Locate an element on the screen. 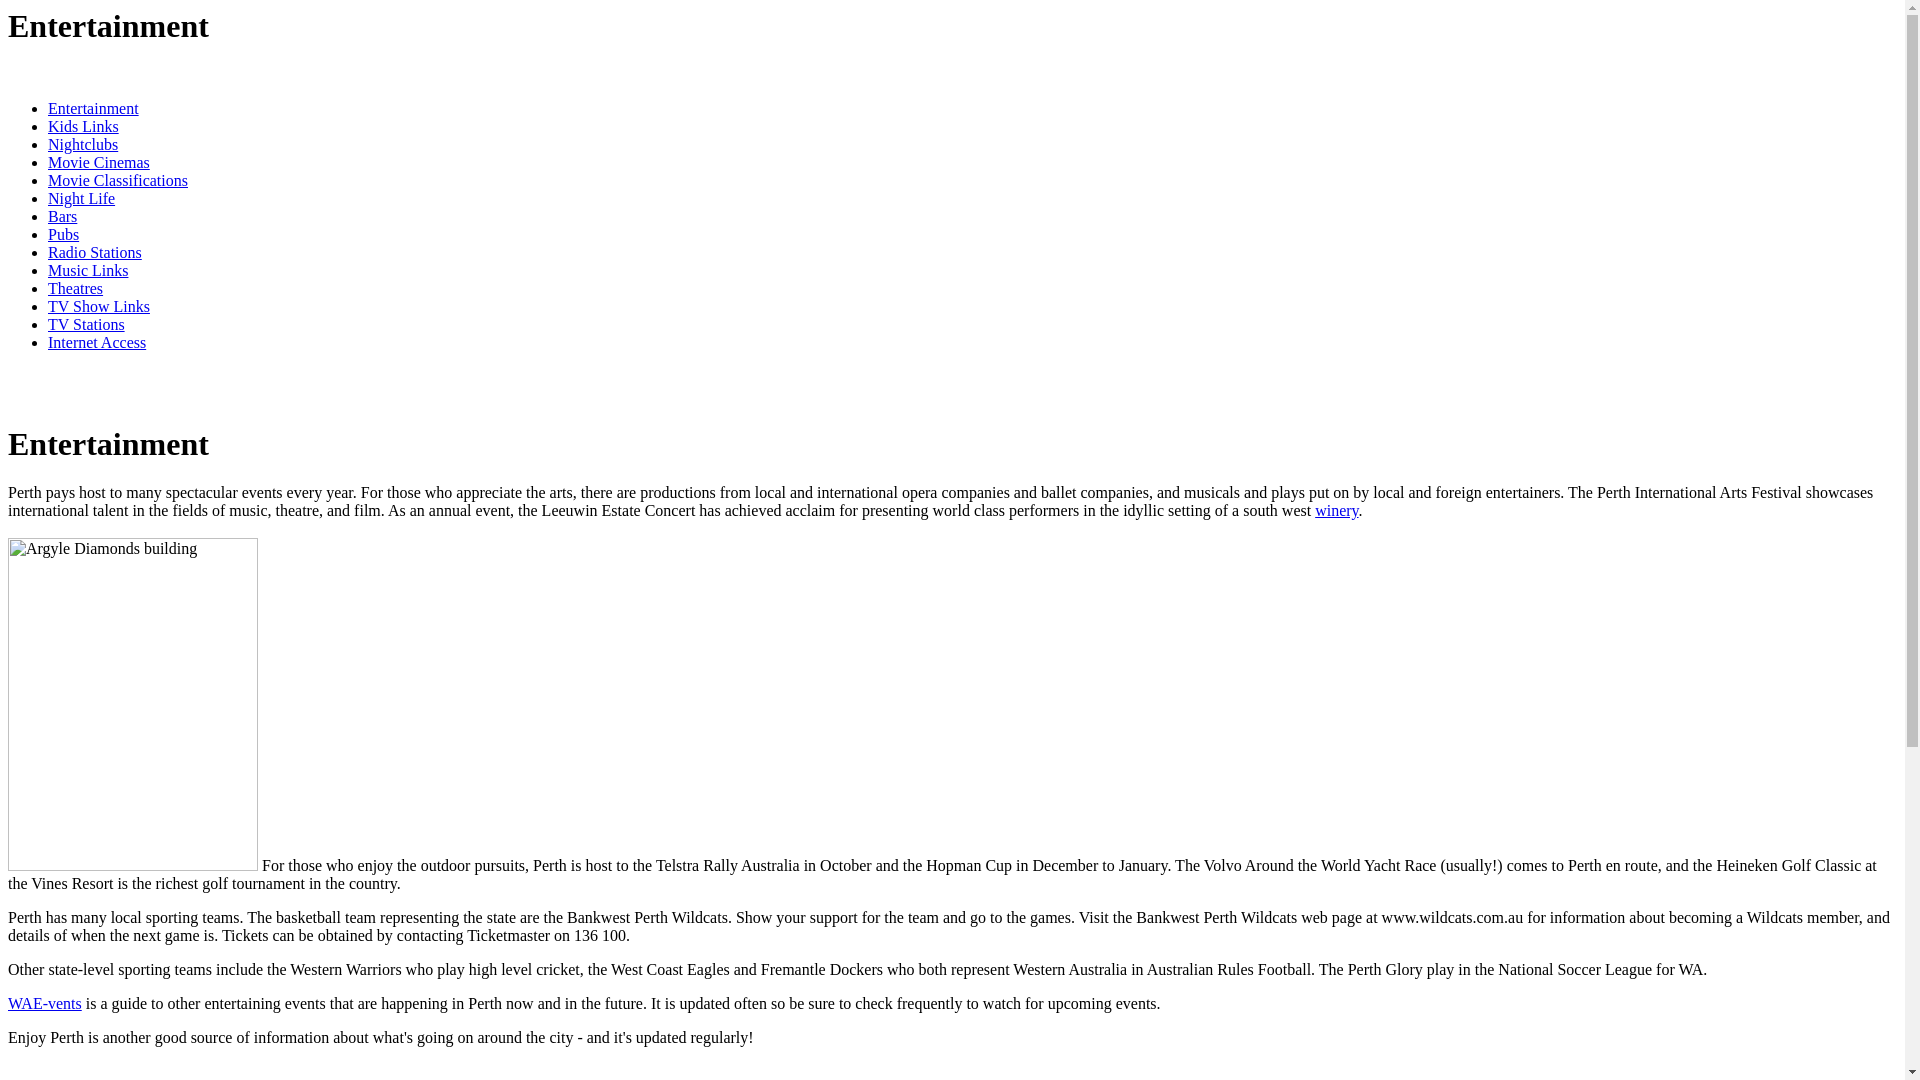 This screenshot has width=1920, height=1080. Entertainment is located at coordinates (94, 108).